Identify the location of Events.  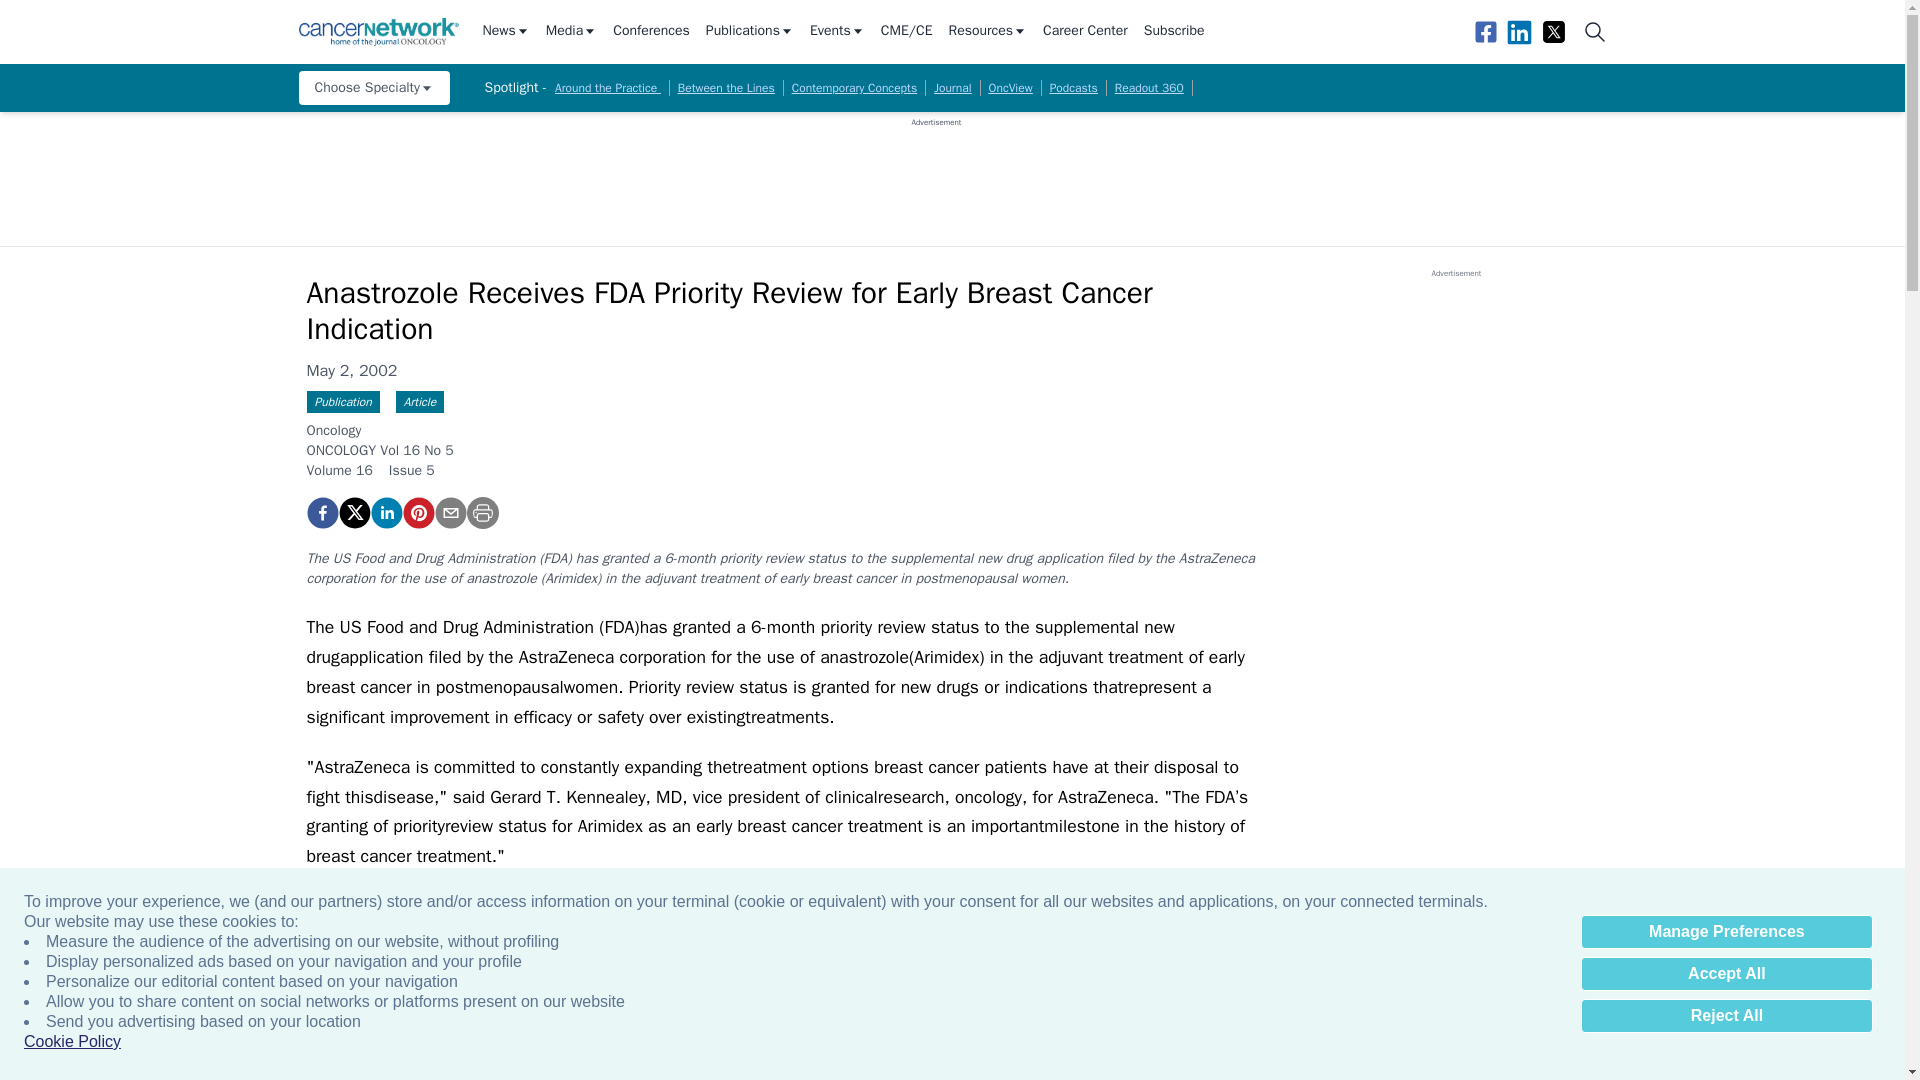
(838, 32).